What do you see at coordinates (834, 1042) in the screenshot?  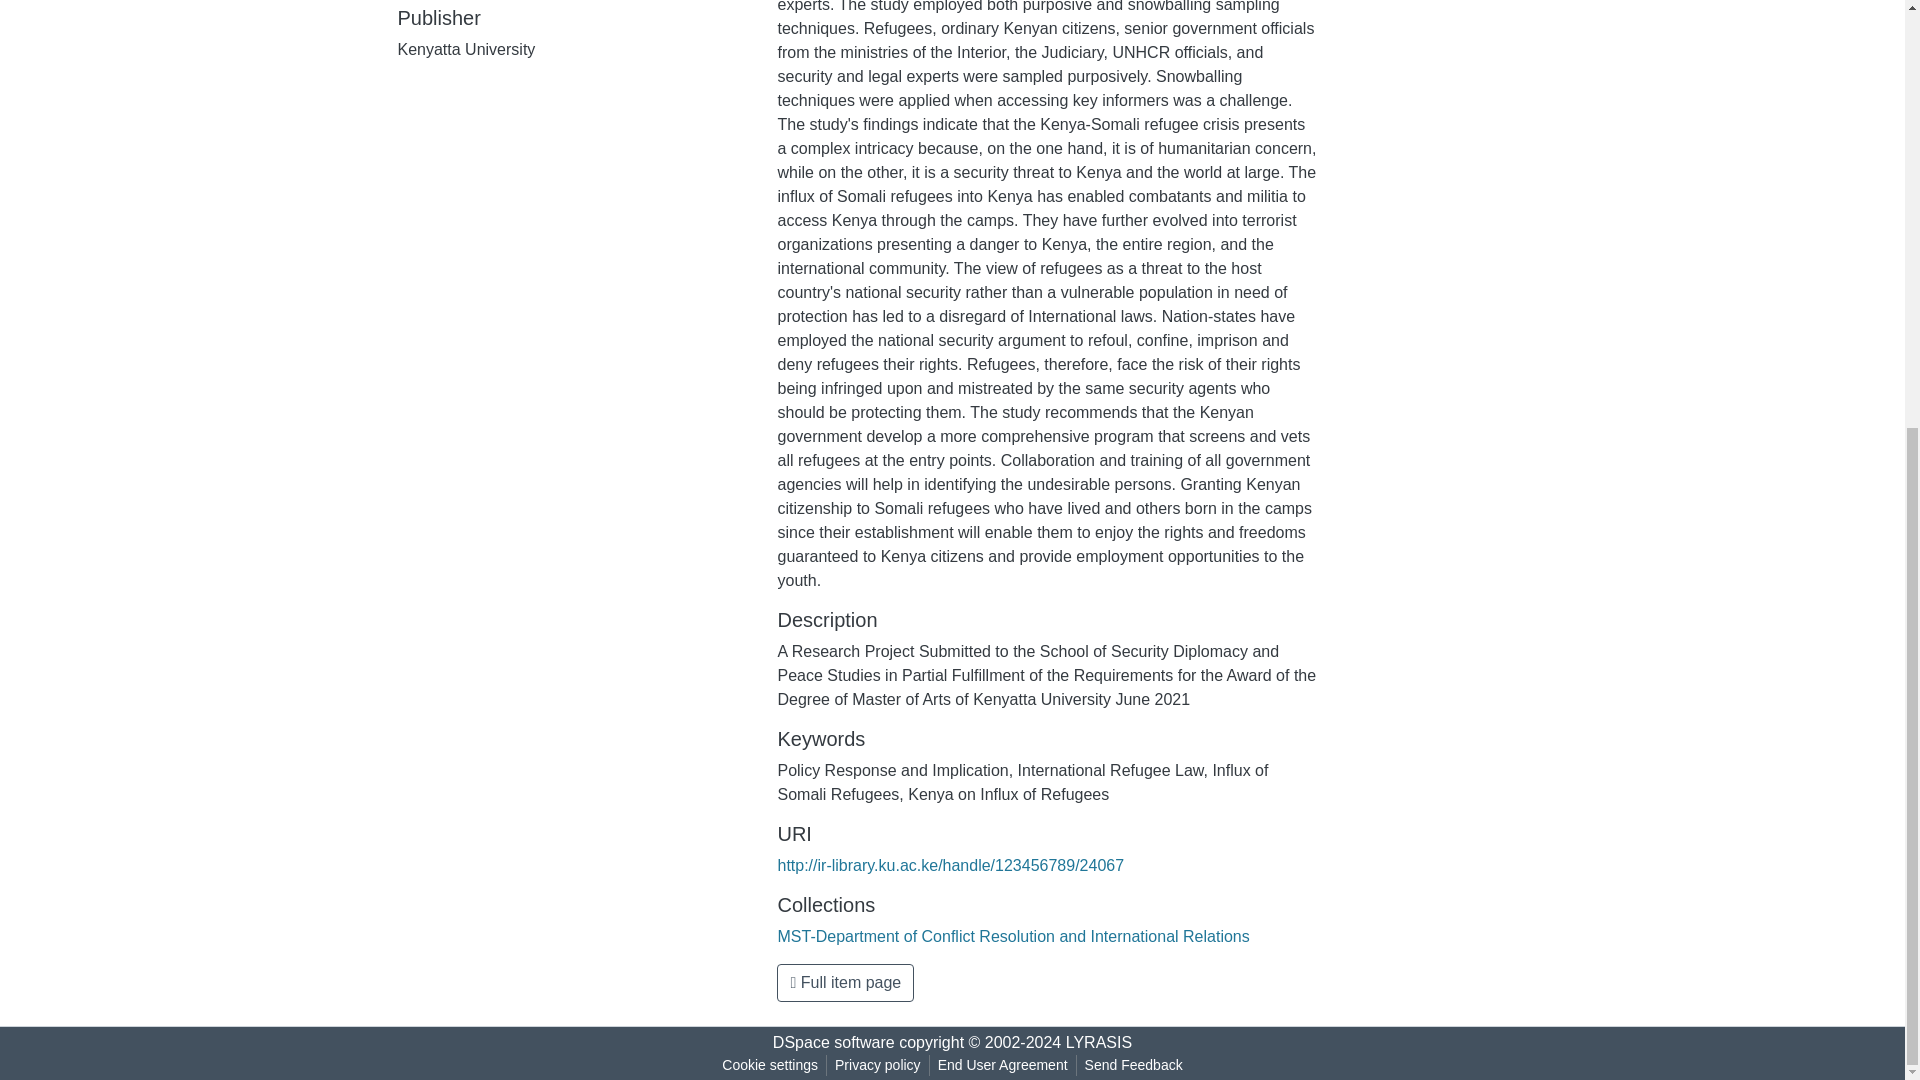 I see `DSpace software` at bounding box center [834, 1042].